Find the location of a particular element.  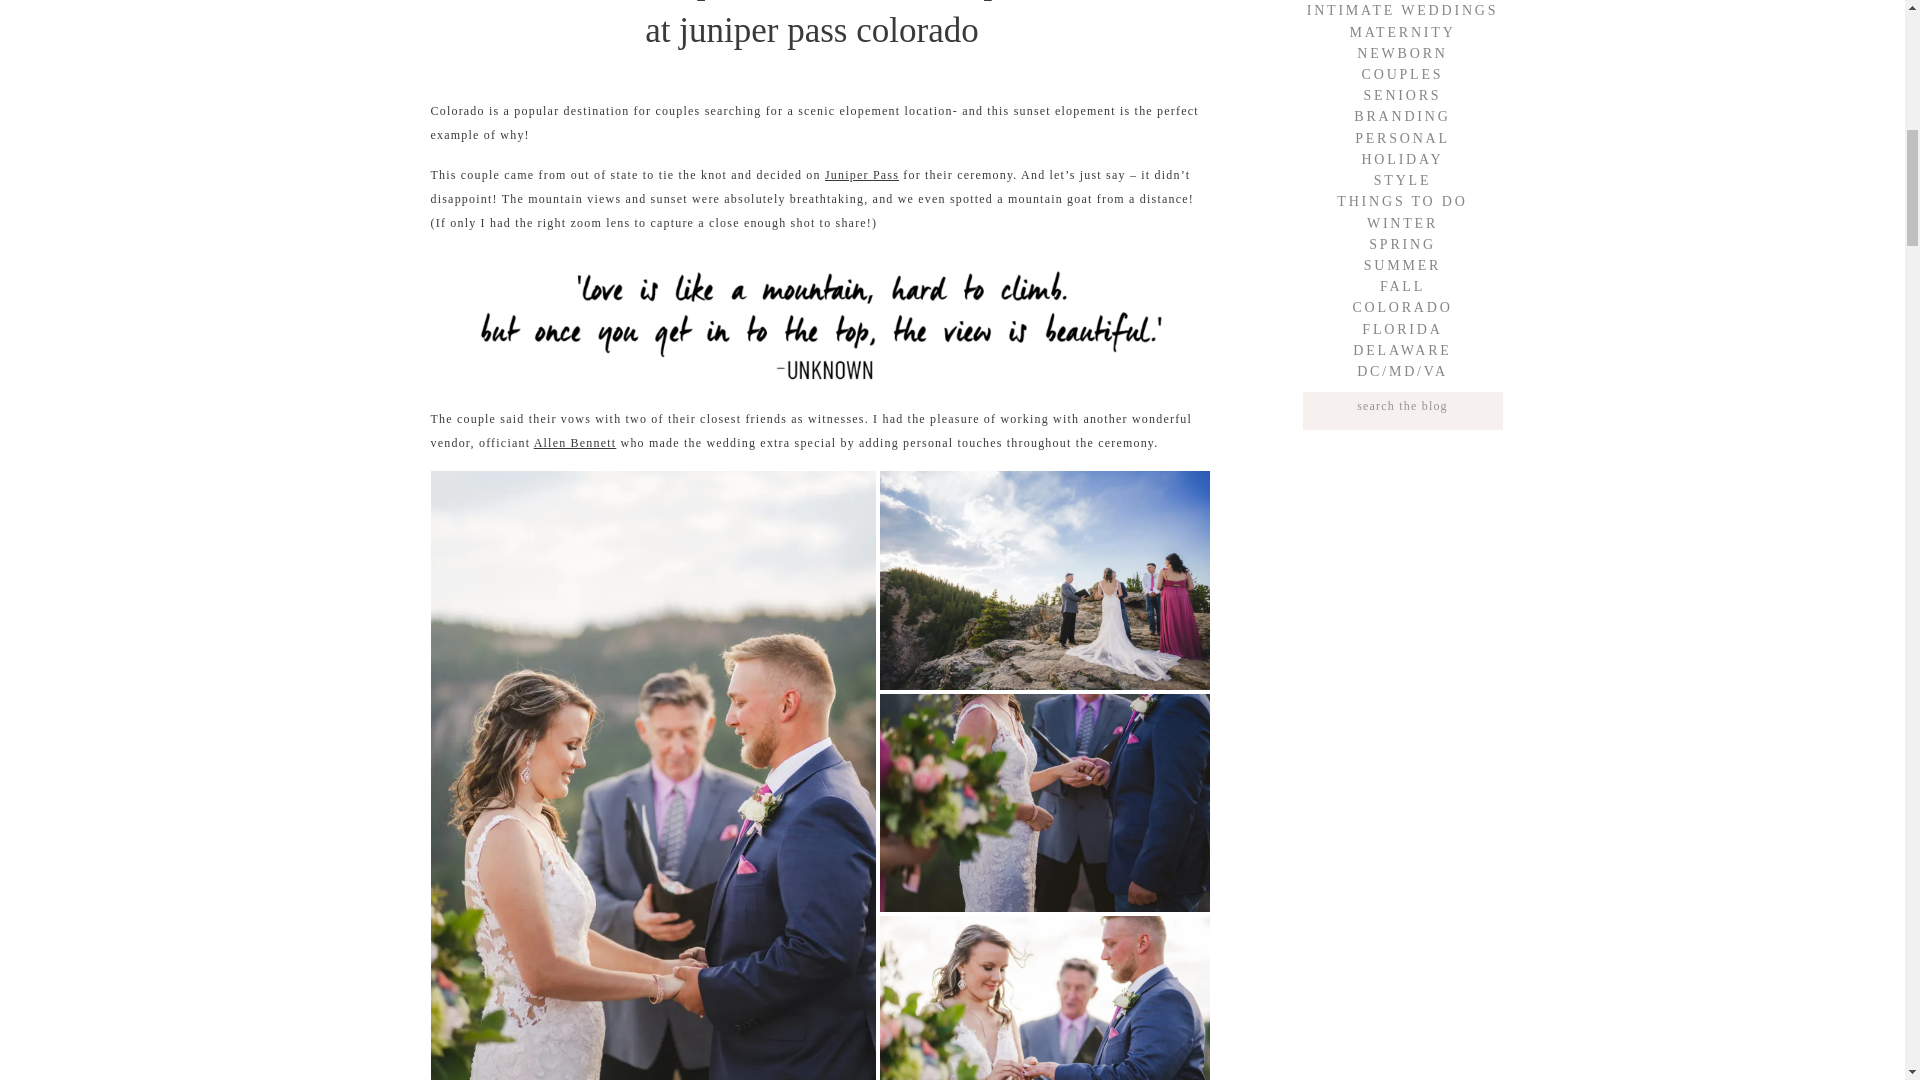

STYLE is located at coordinates (1401, 180).